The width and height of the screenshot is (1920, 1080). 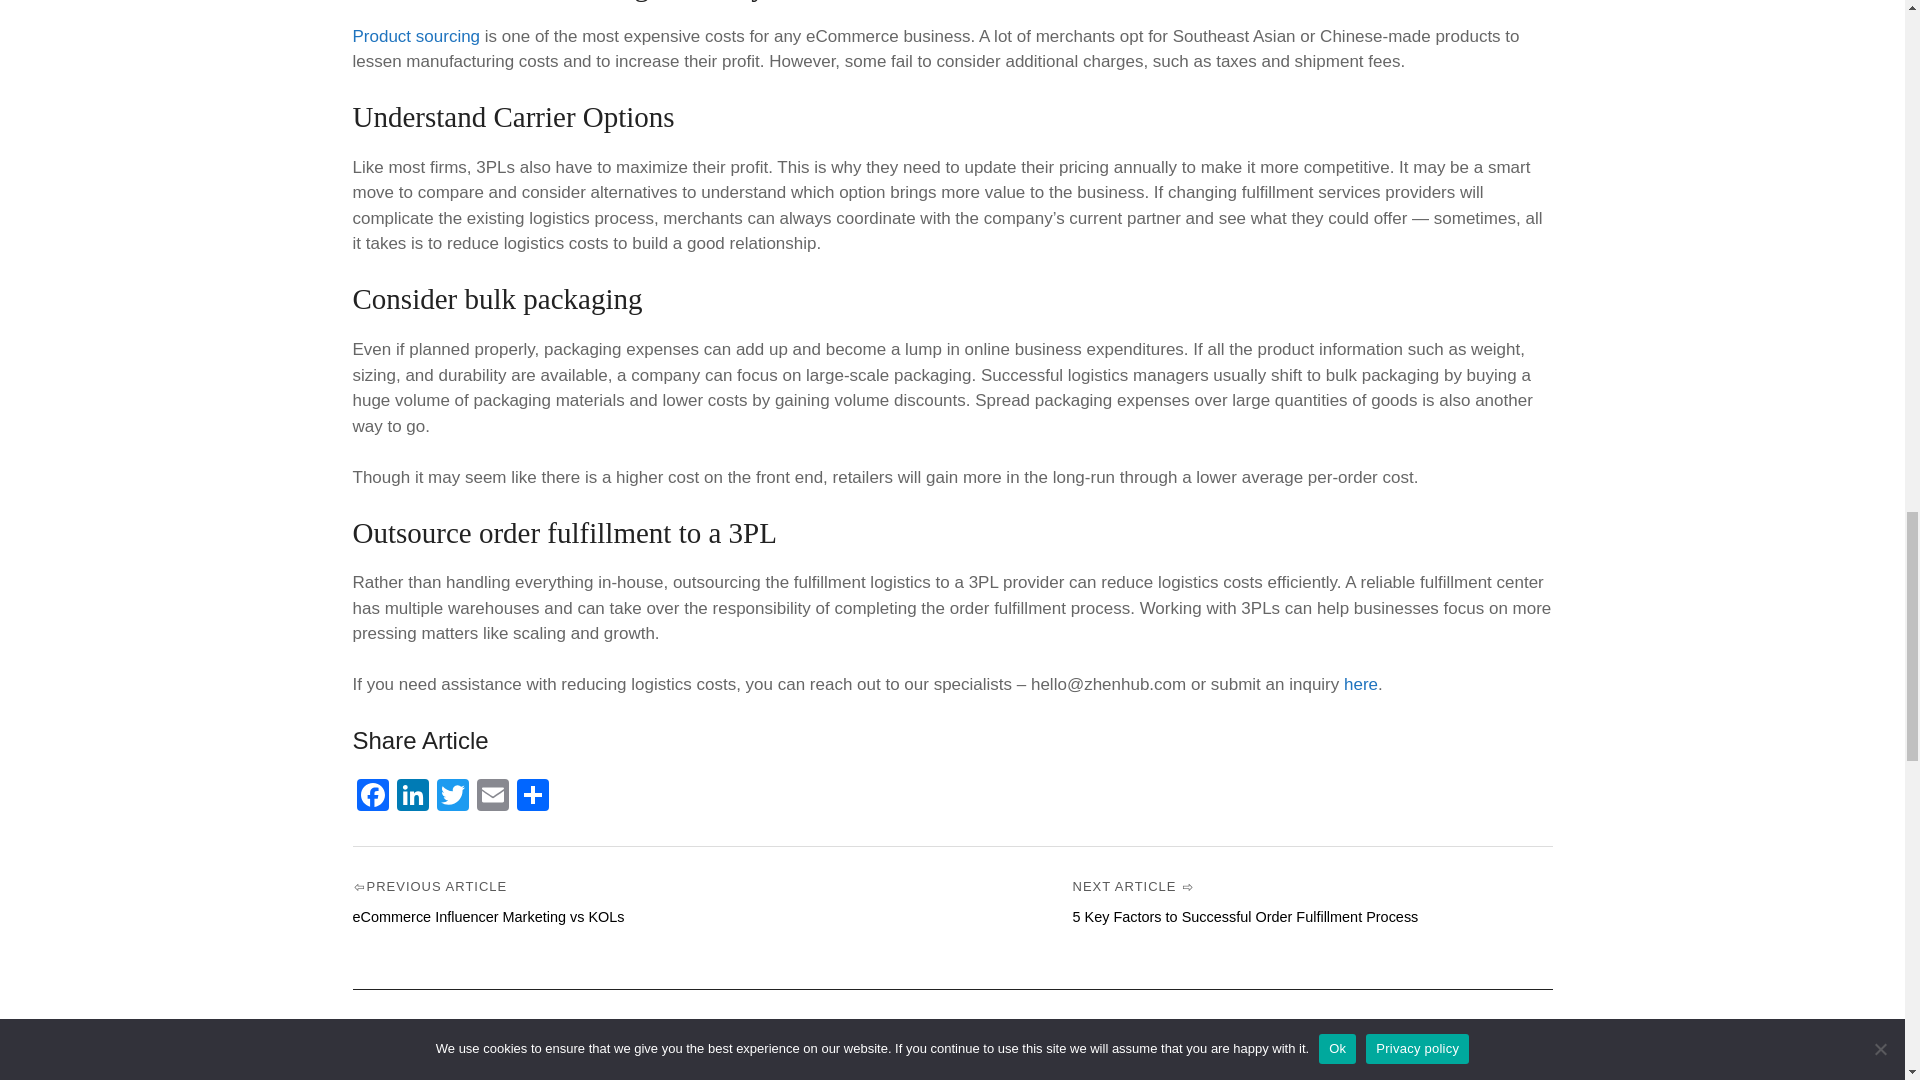 What do you see at coordinates (452, 797) in the screenshot?
I see `Twitter` at bounding box center [452, 797].